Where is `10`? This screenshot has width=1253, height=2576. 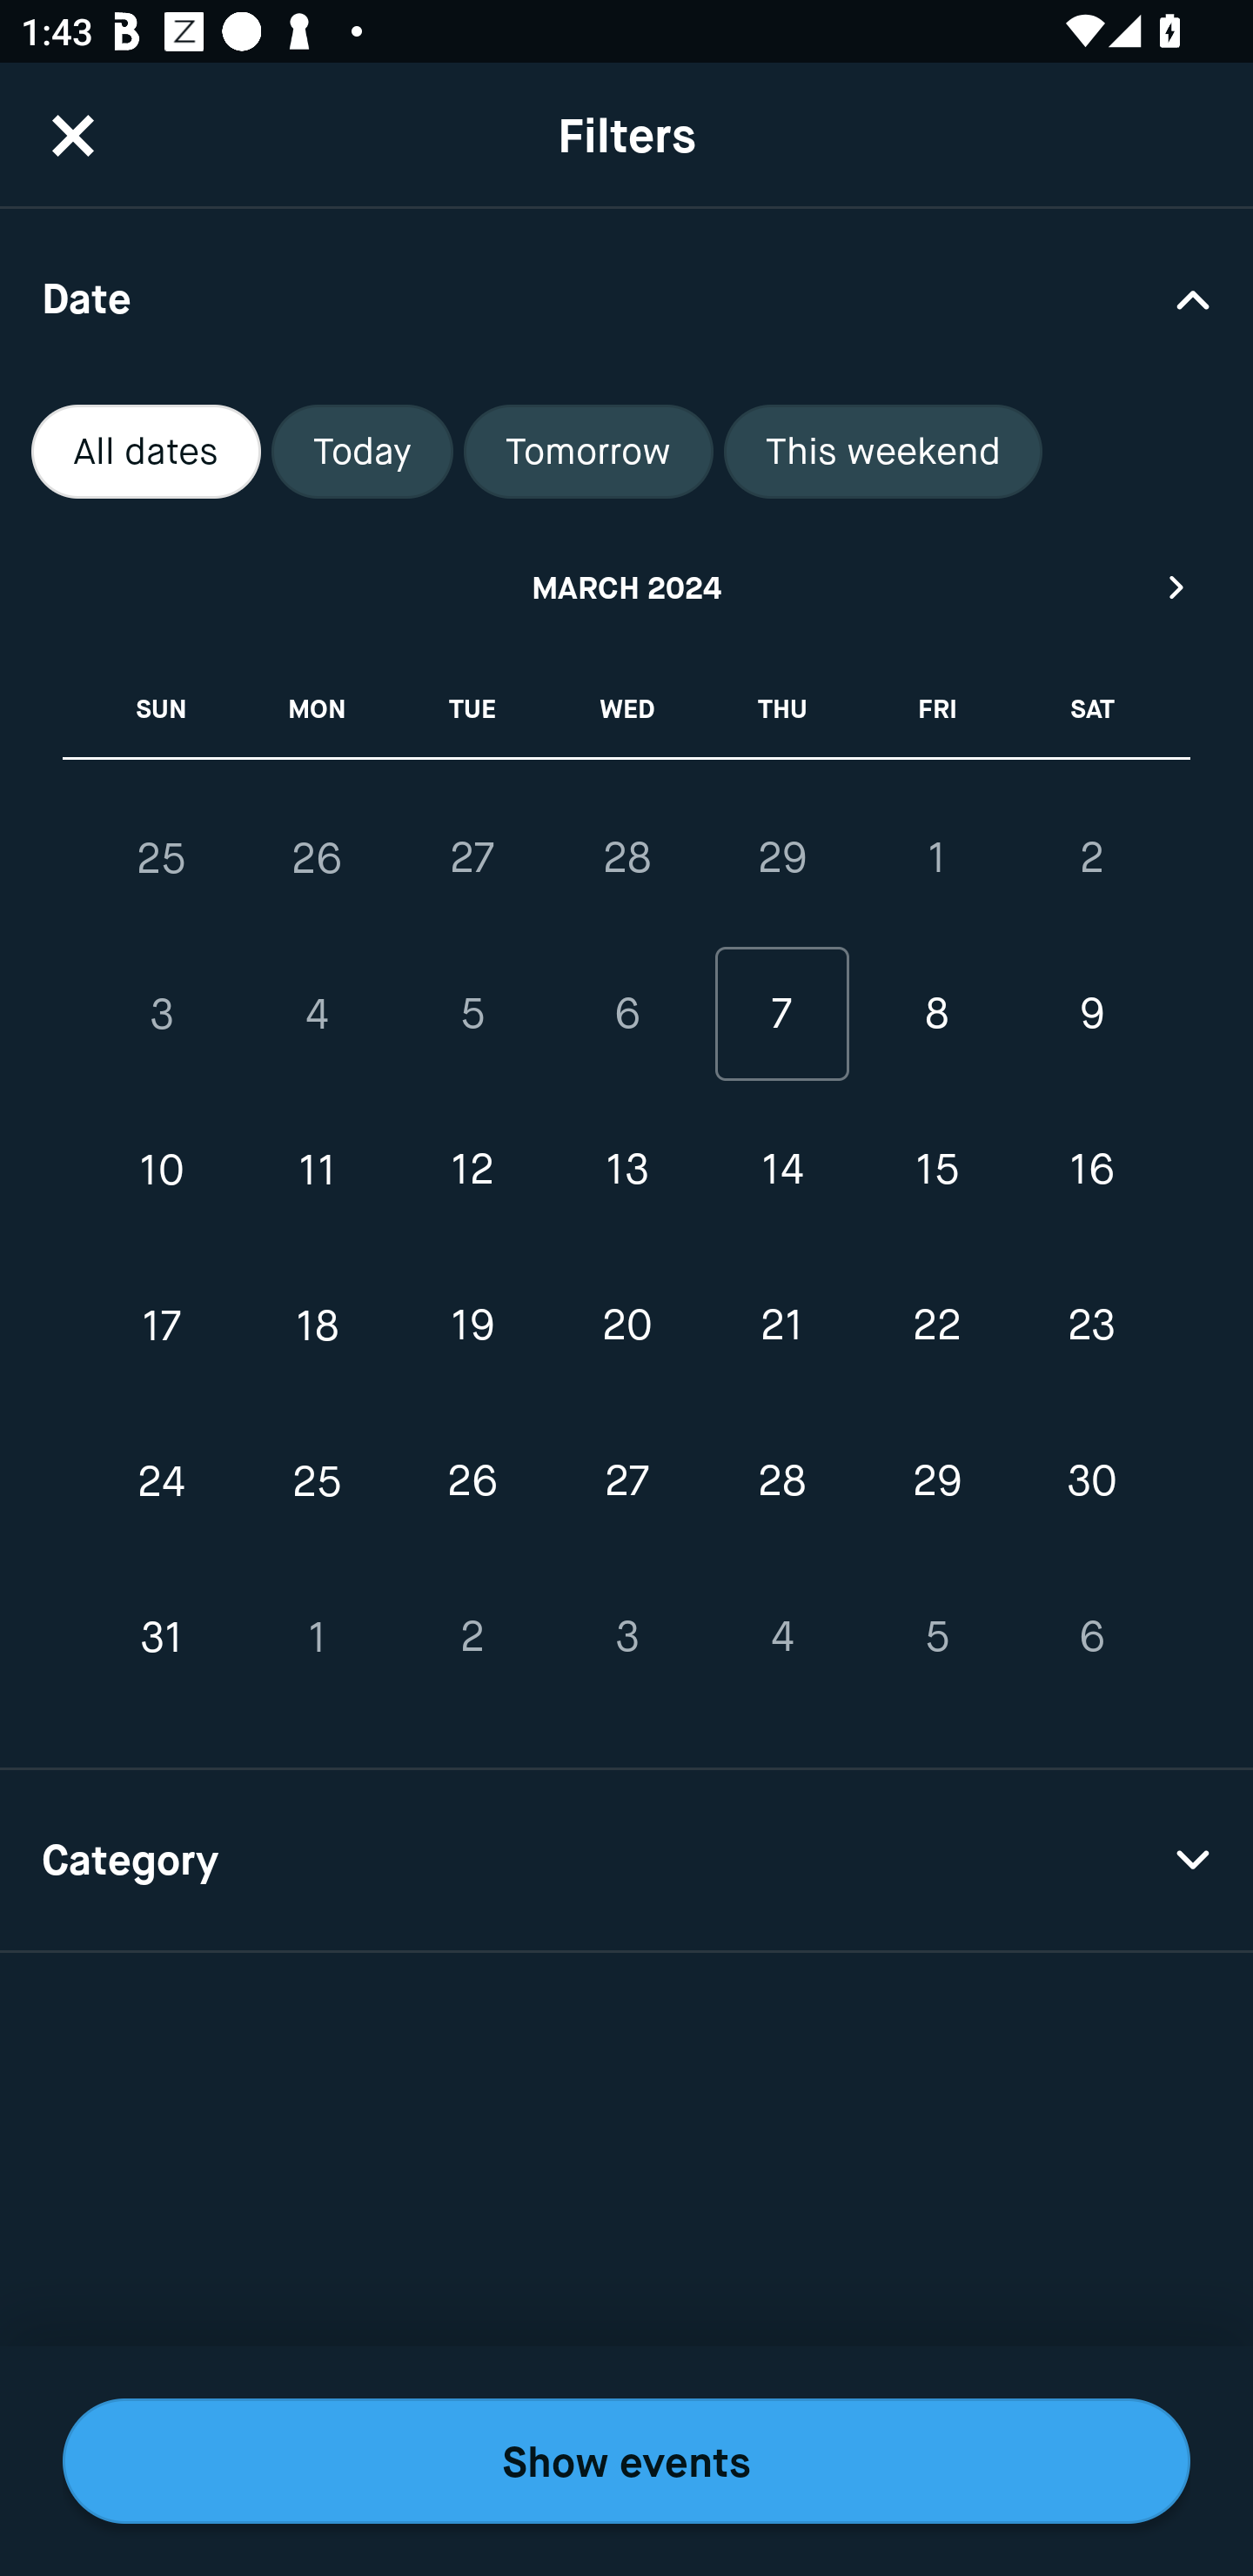 10 is located at coordinates (162, 1170).